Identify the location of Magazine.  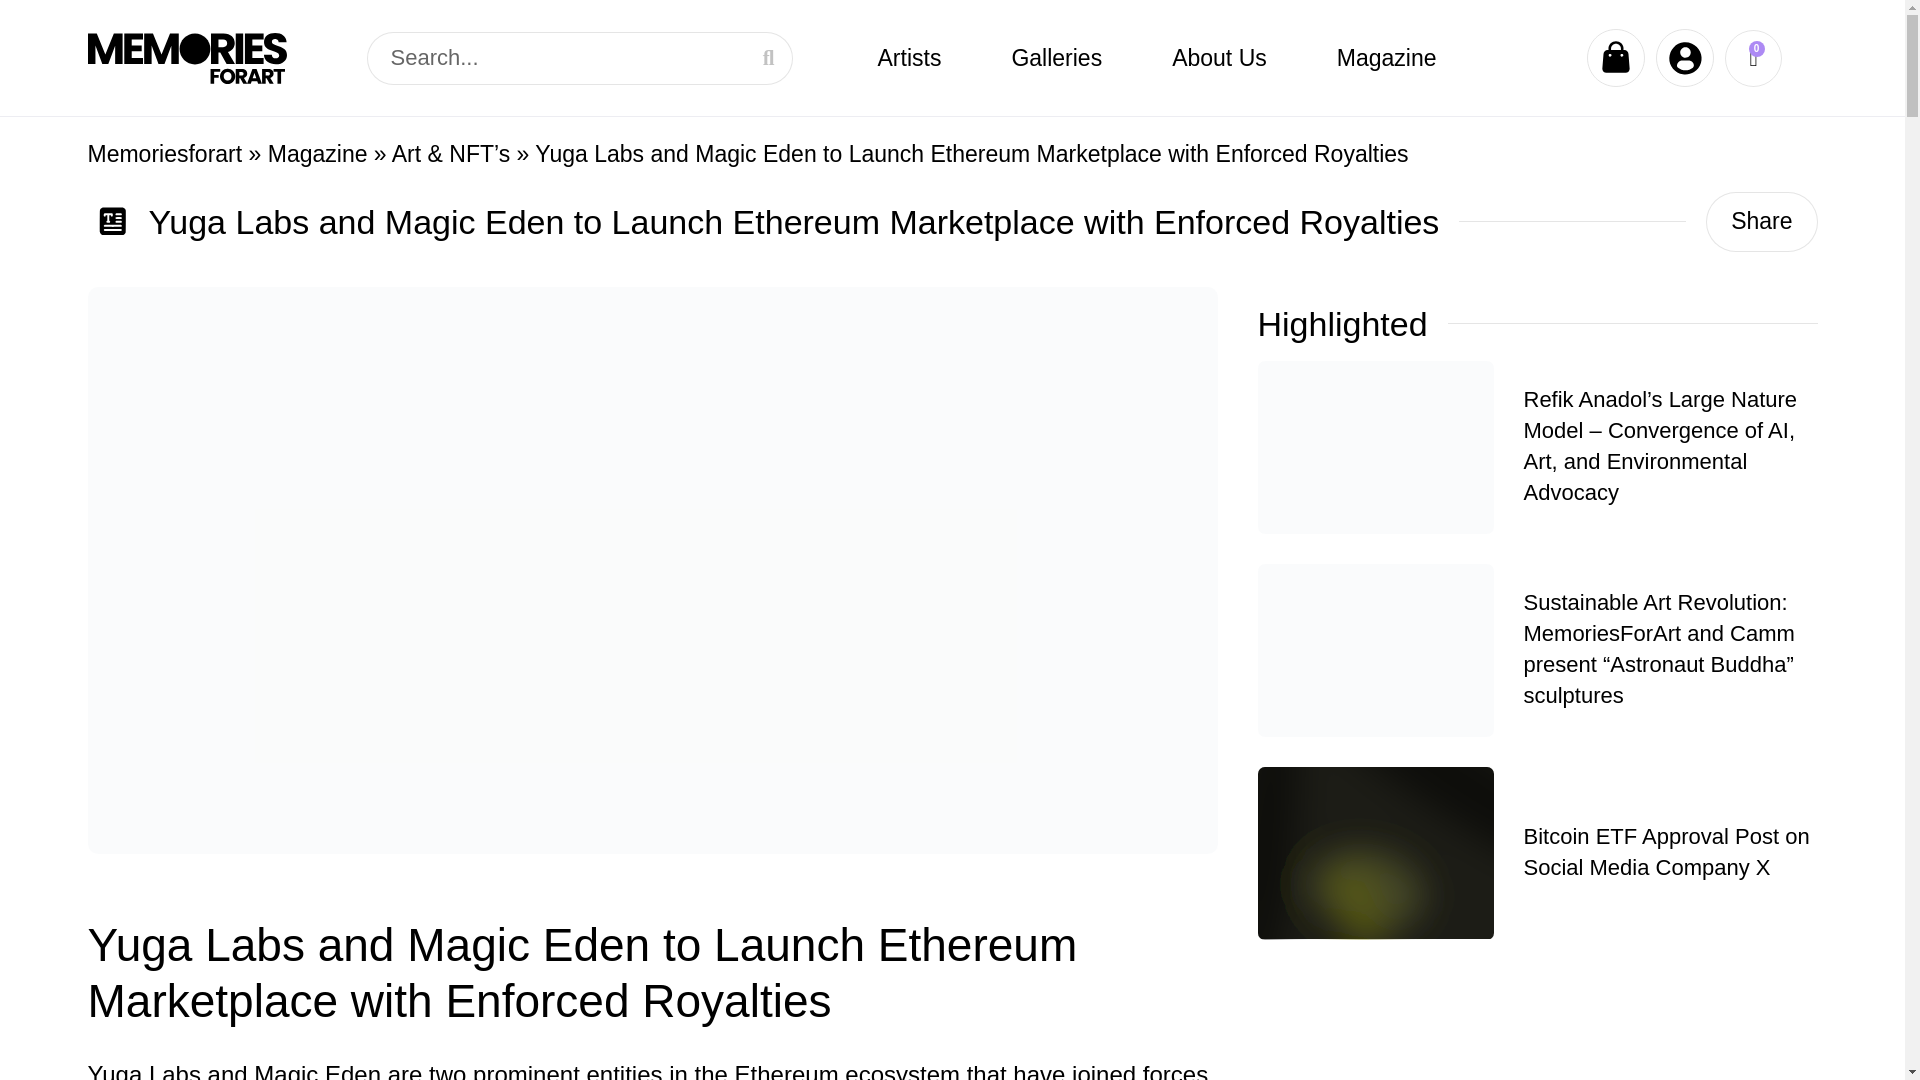
(318, 154).